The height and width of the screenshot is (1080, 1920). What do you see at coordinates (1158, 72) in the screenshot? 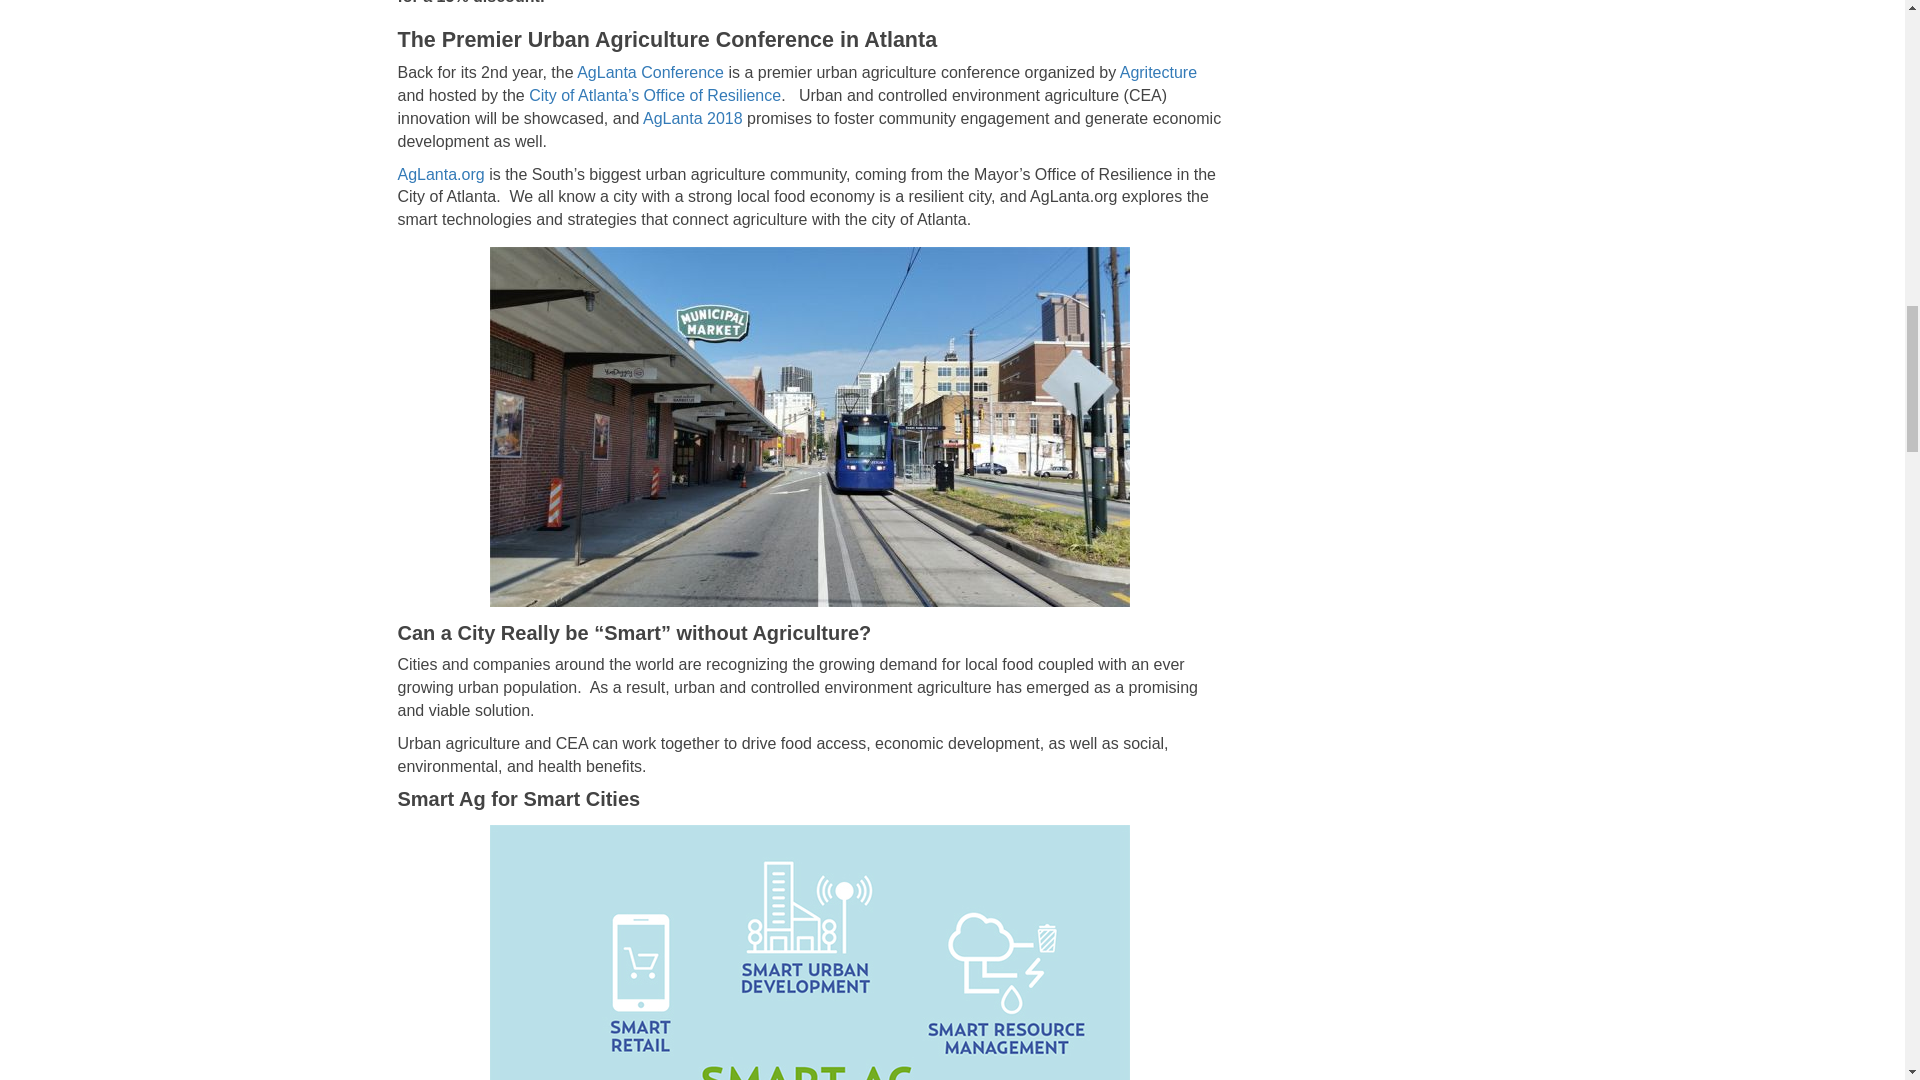
I see `Agritecture` at bounding box center [1158, 72].